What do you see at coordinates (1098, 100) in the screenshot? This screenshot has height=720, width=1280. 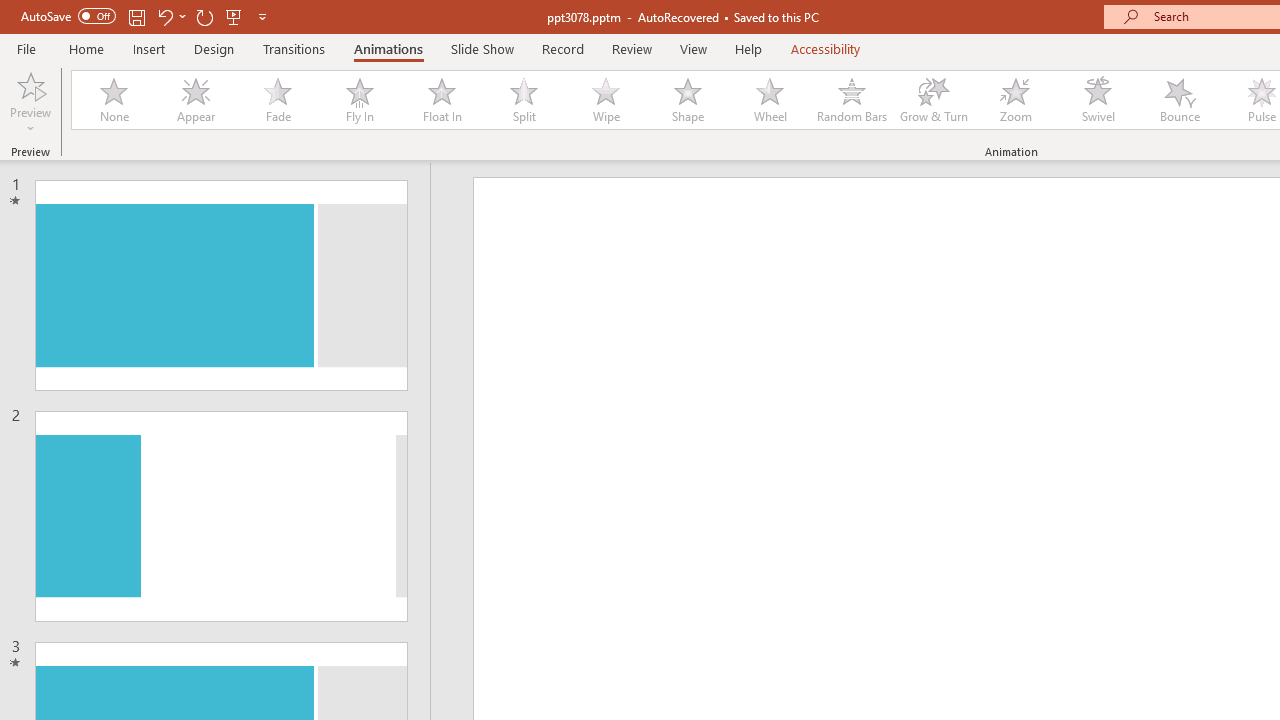 I see `Swivel` at bounding box center [1098, 100].